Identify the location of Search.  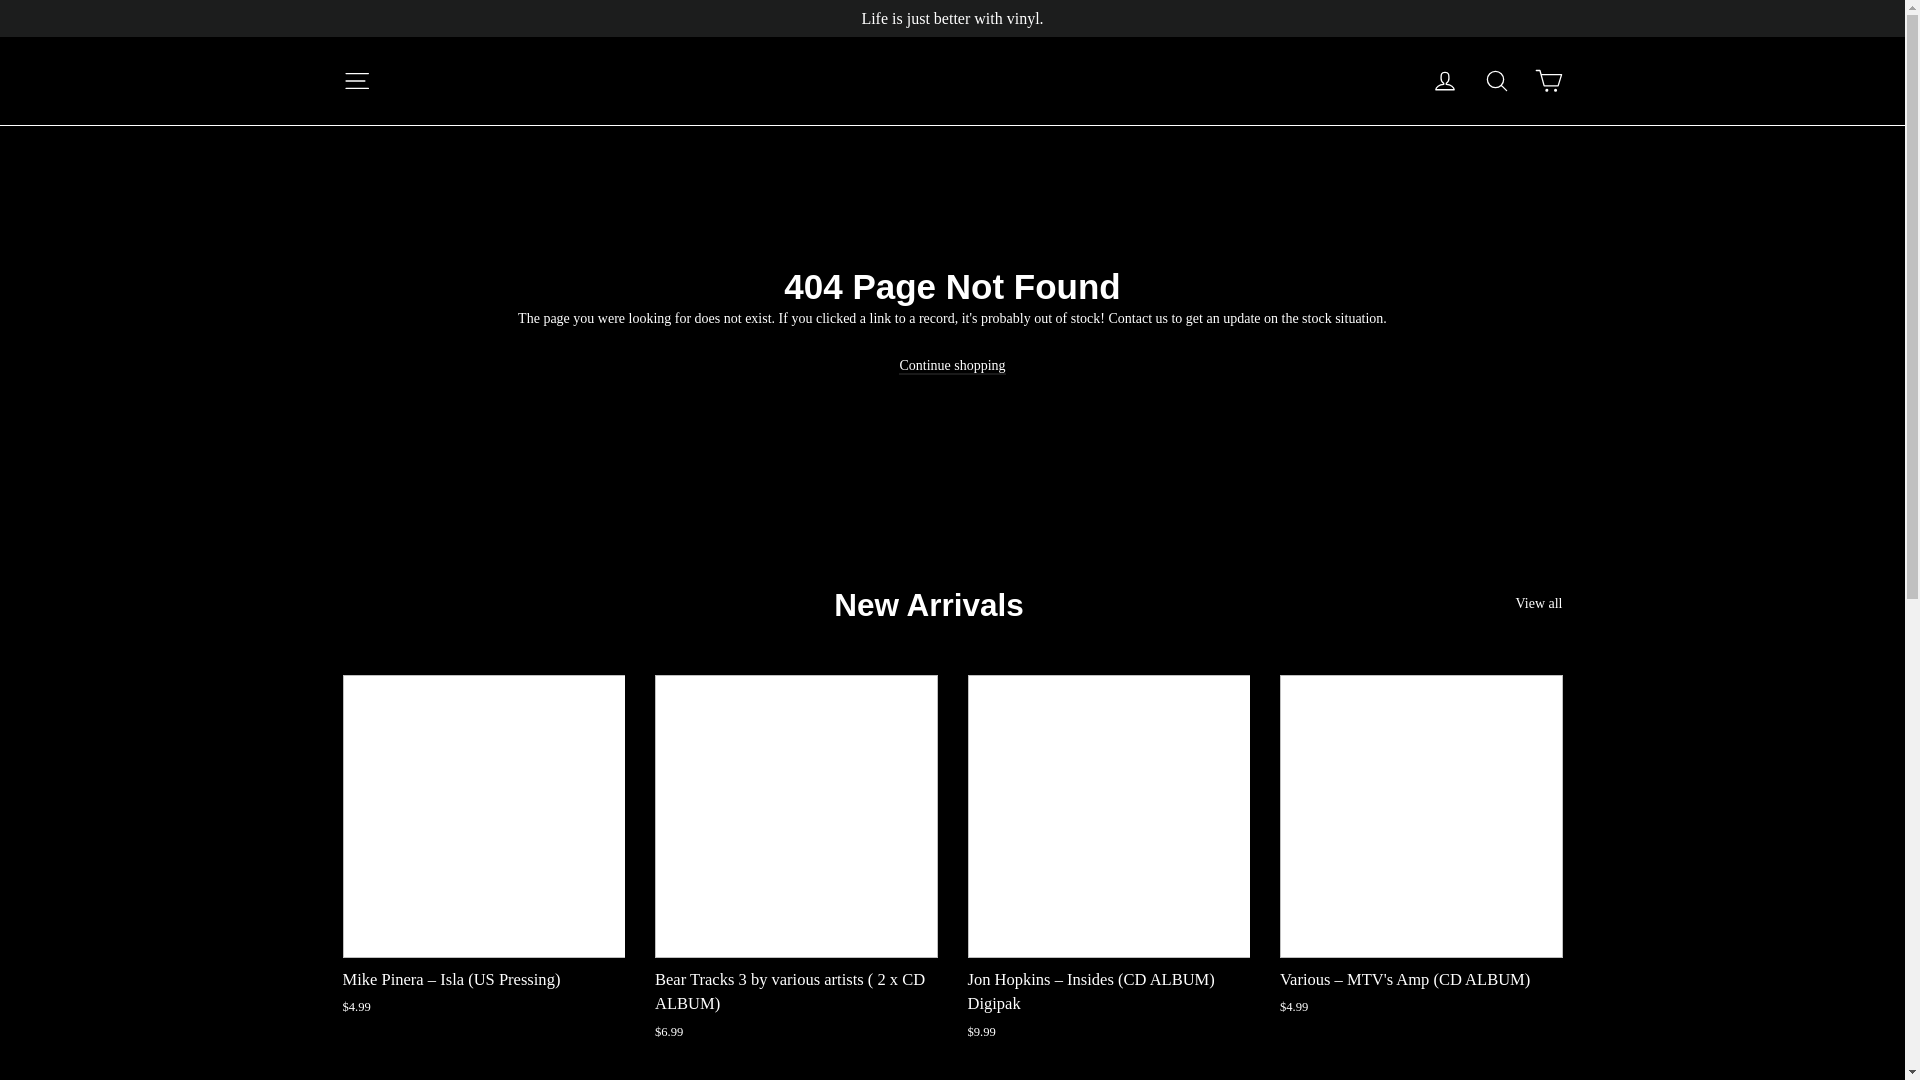
(1496, 80).